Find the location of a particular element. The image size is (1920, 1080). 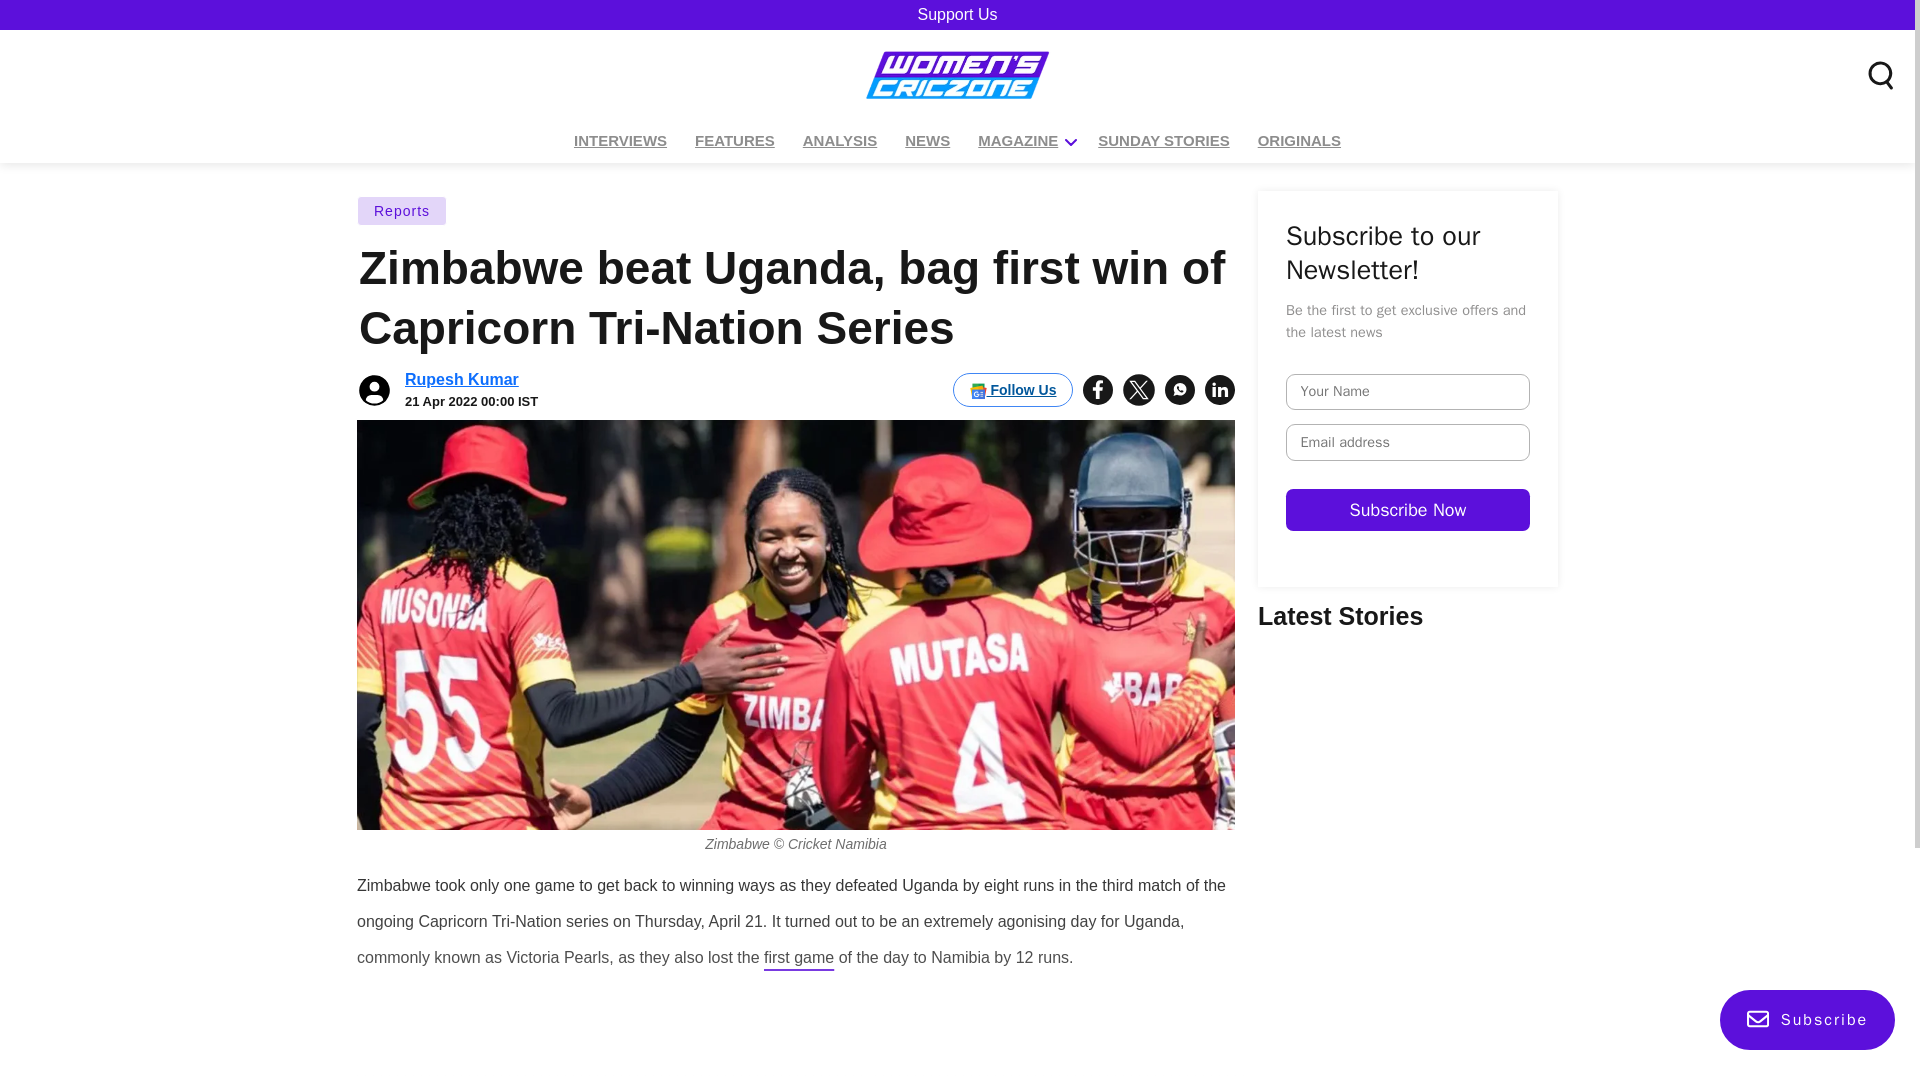

INTERVIEWS is located at coordinates (620, 141).